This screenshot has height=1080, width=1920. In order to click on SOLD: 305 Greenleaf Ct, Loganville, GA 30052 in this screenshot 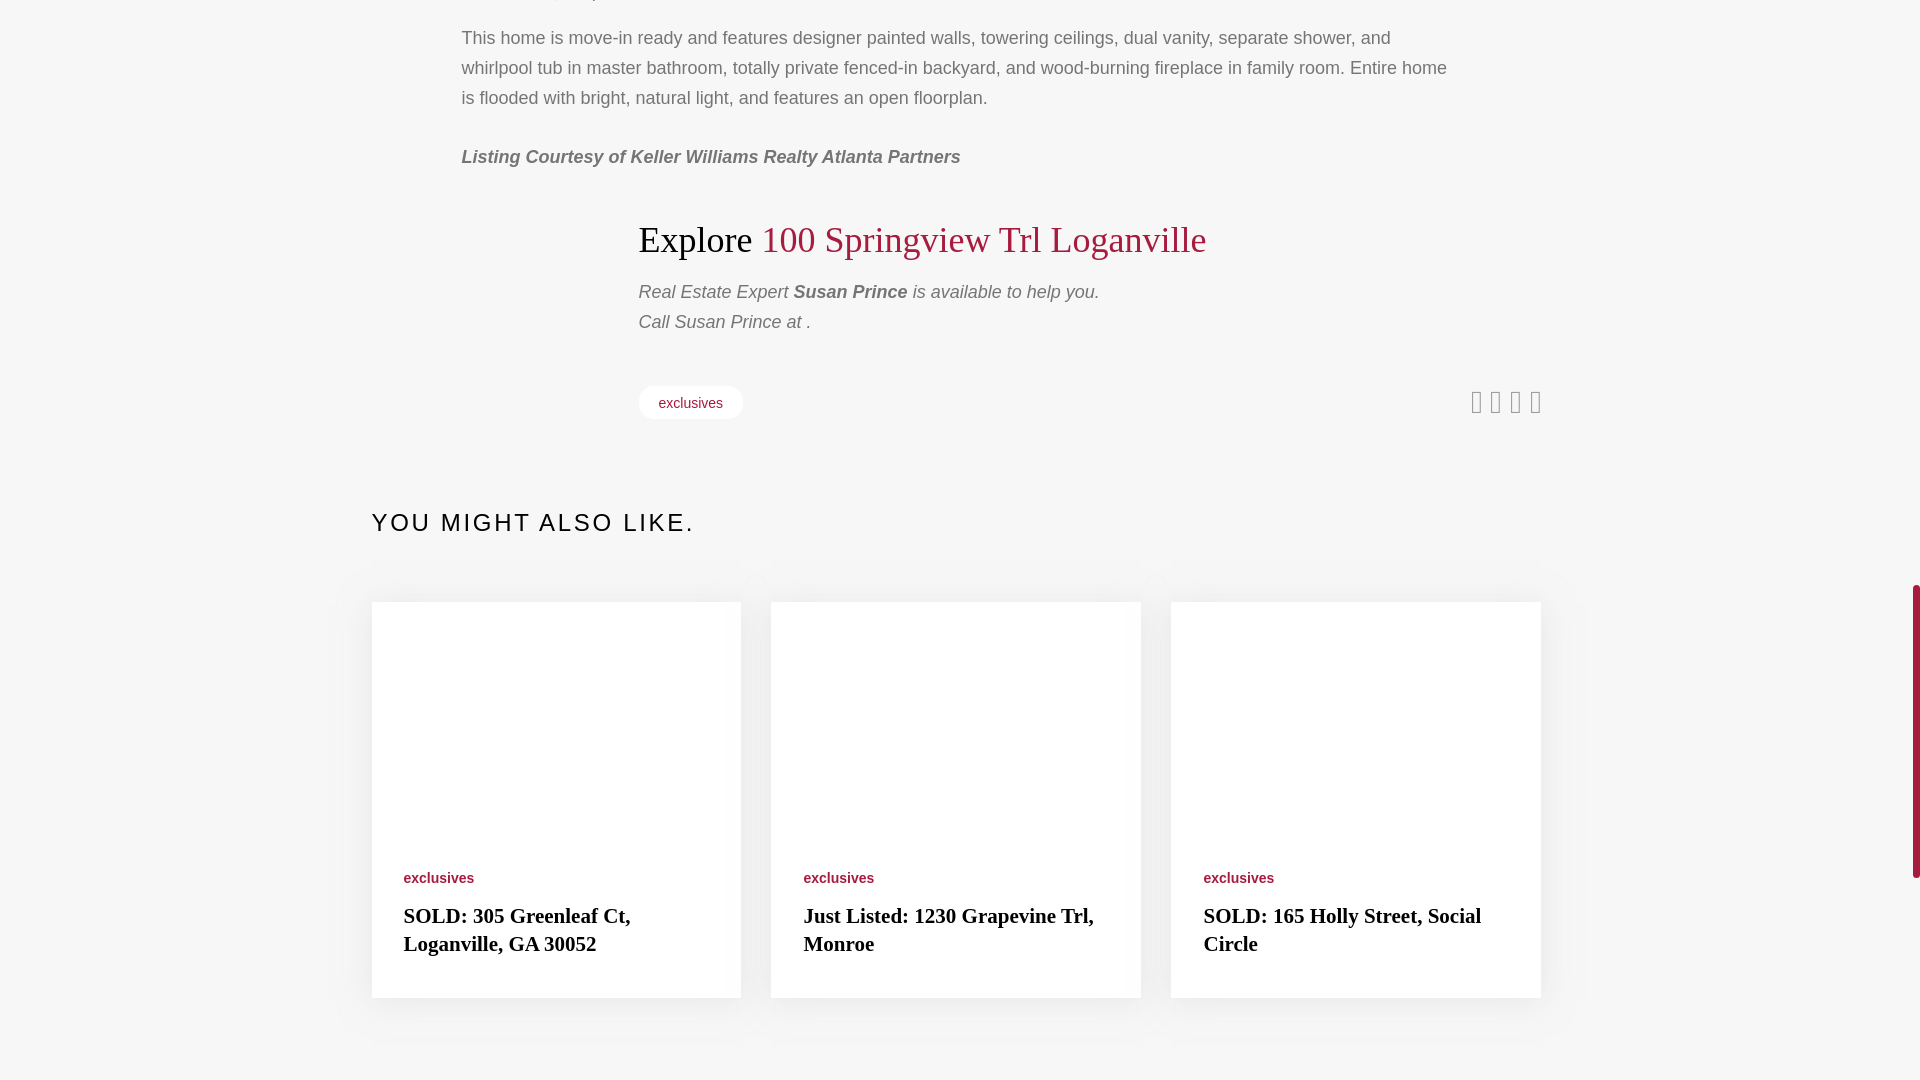, I will do `click(517, 929)`.